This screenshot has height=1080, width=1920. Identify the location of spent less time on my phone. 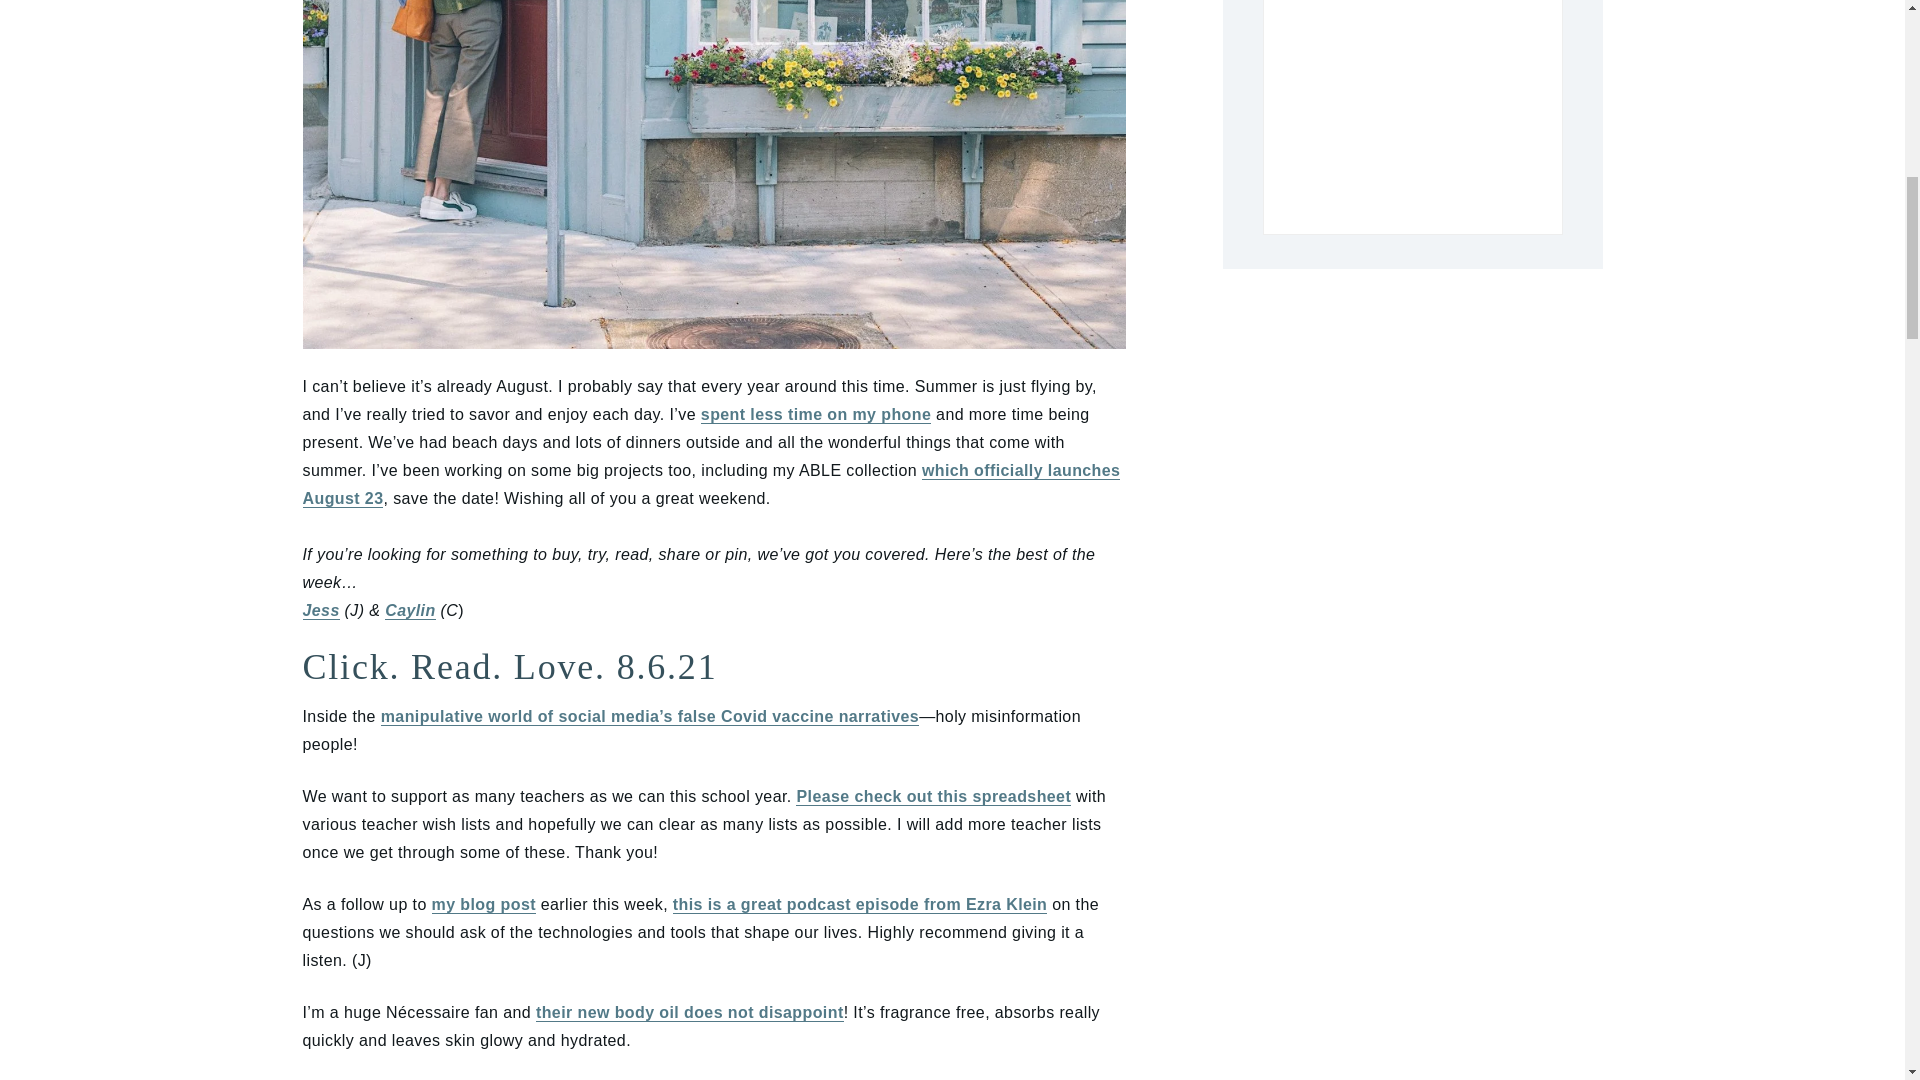
(816, 415).